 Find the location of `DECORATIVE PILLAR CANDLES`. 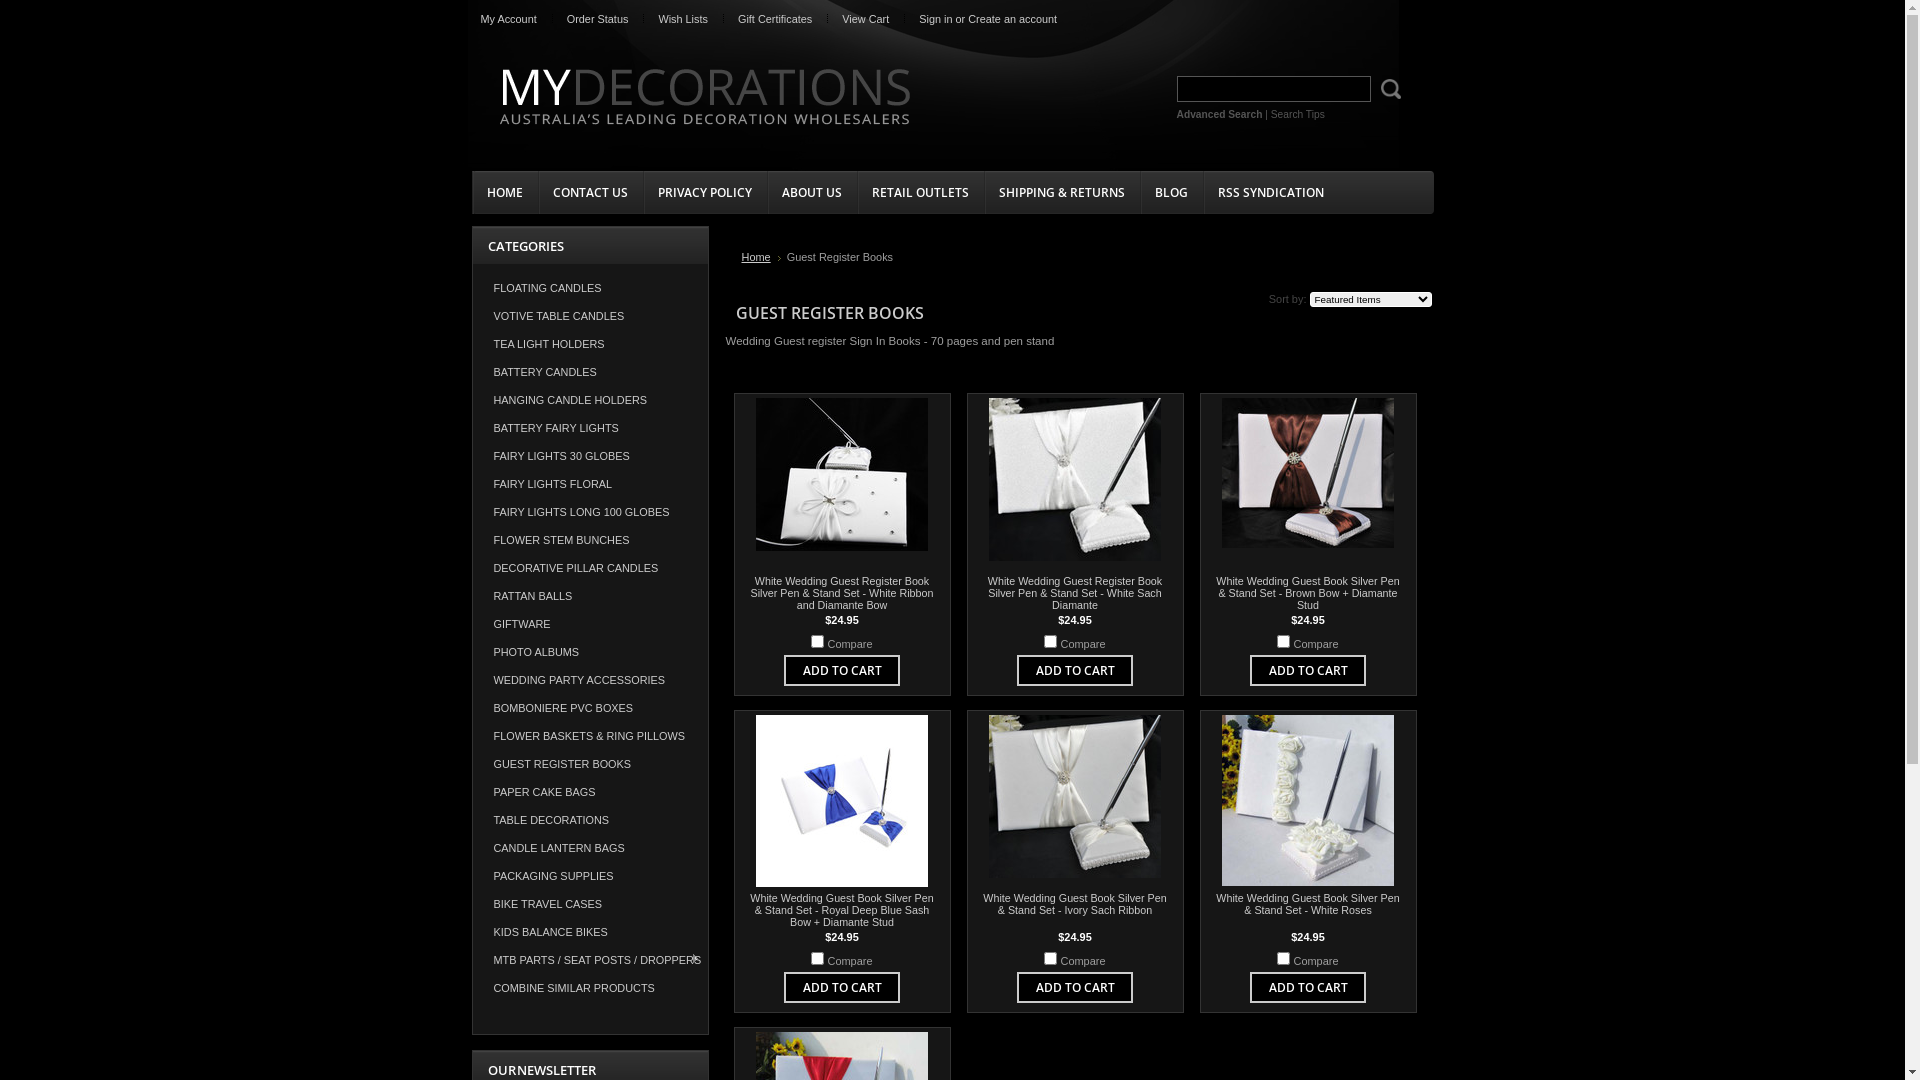

DECORATIVE PILLAR CANDLES is located at coordinates (590, 568).